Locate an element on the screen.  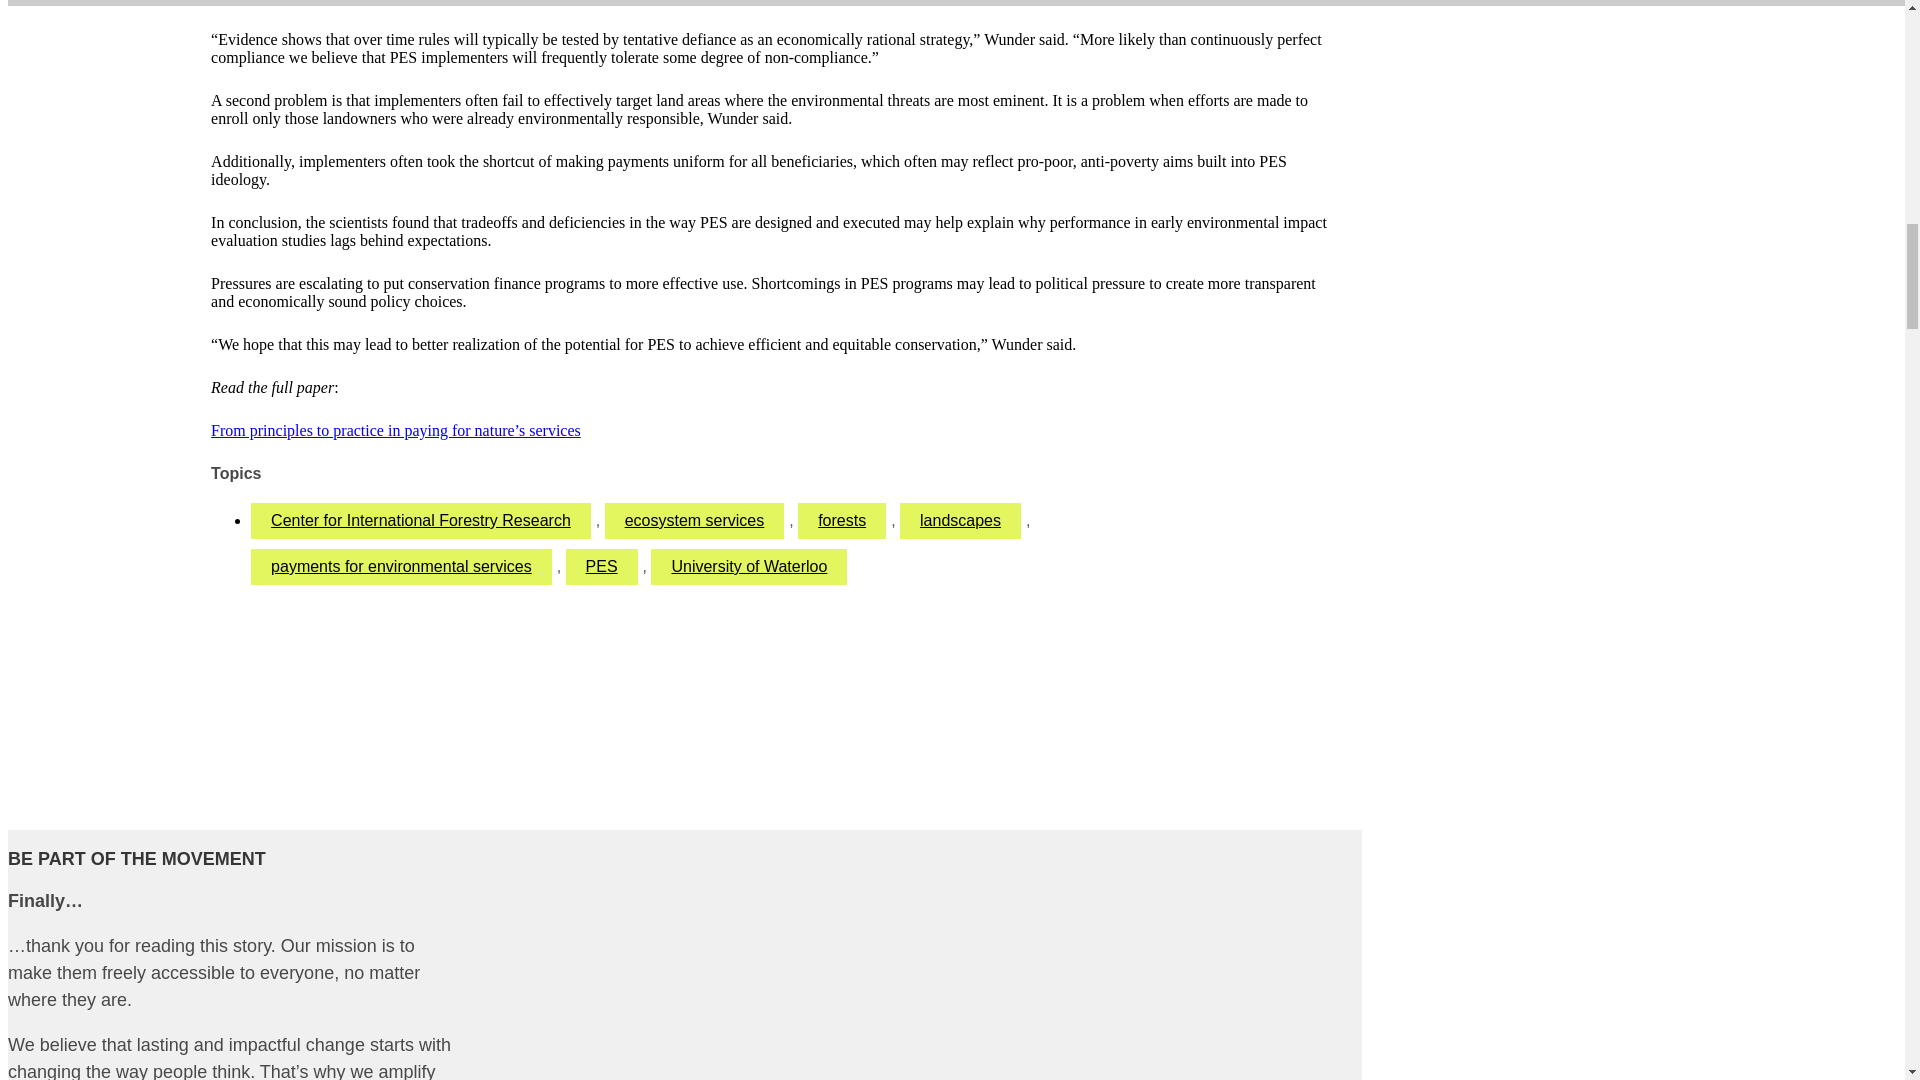
forests is located at coordinates (842, 520).